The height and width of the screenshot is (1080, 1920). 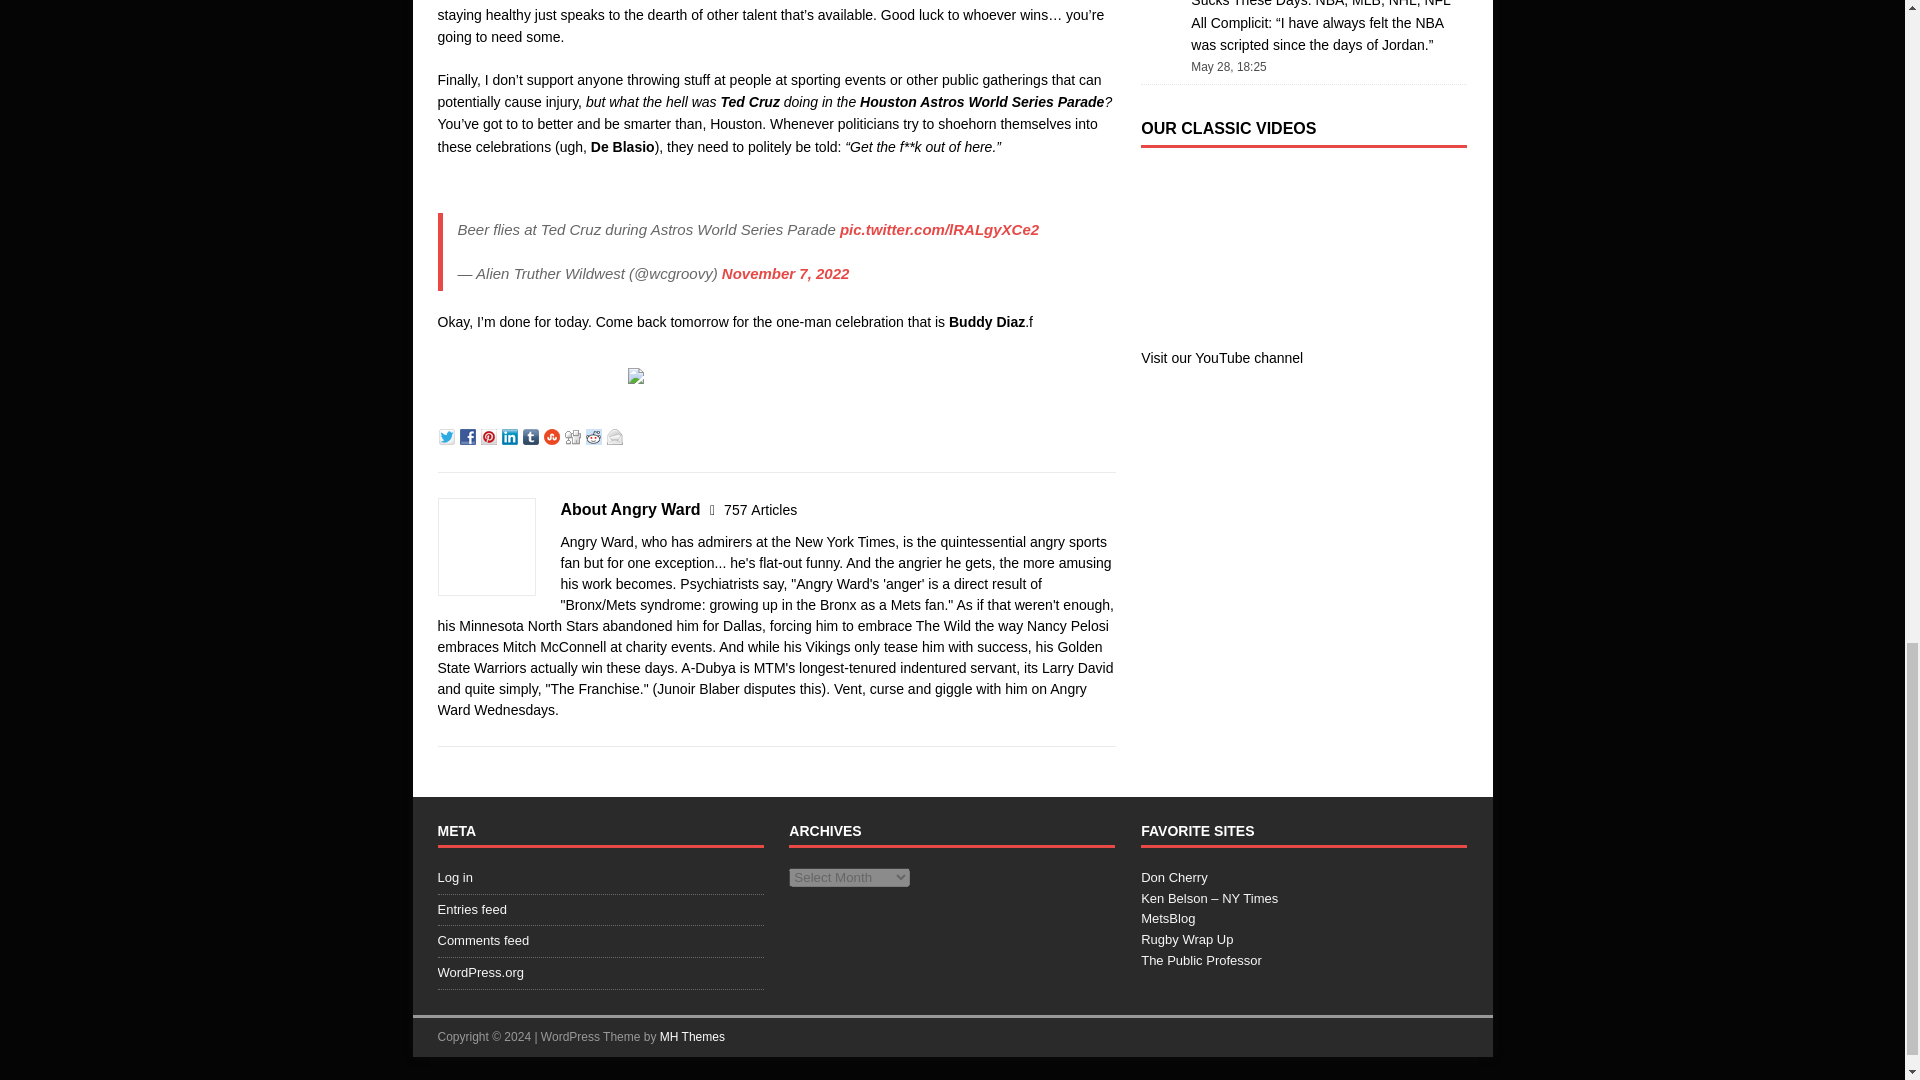 What do you see at coordinates (512, 434) in the screenshot?
I see `Linkedin` at bounding box center [512, 434].